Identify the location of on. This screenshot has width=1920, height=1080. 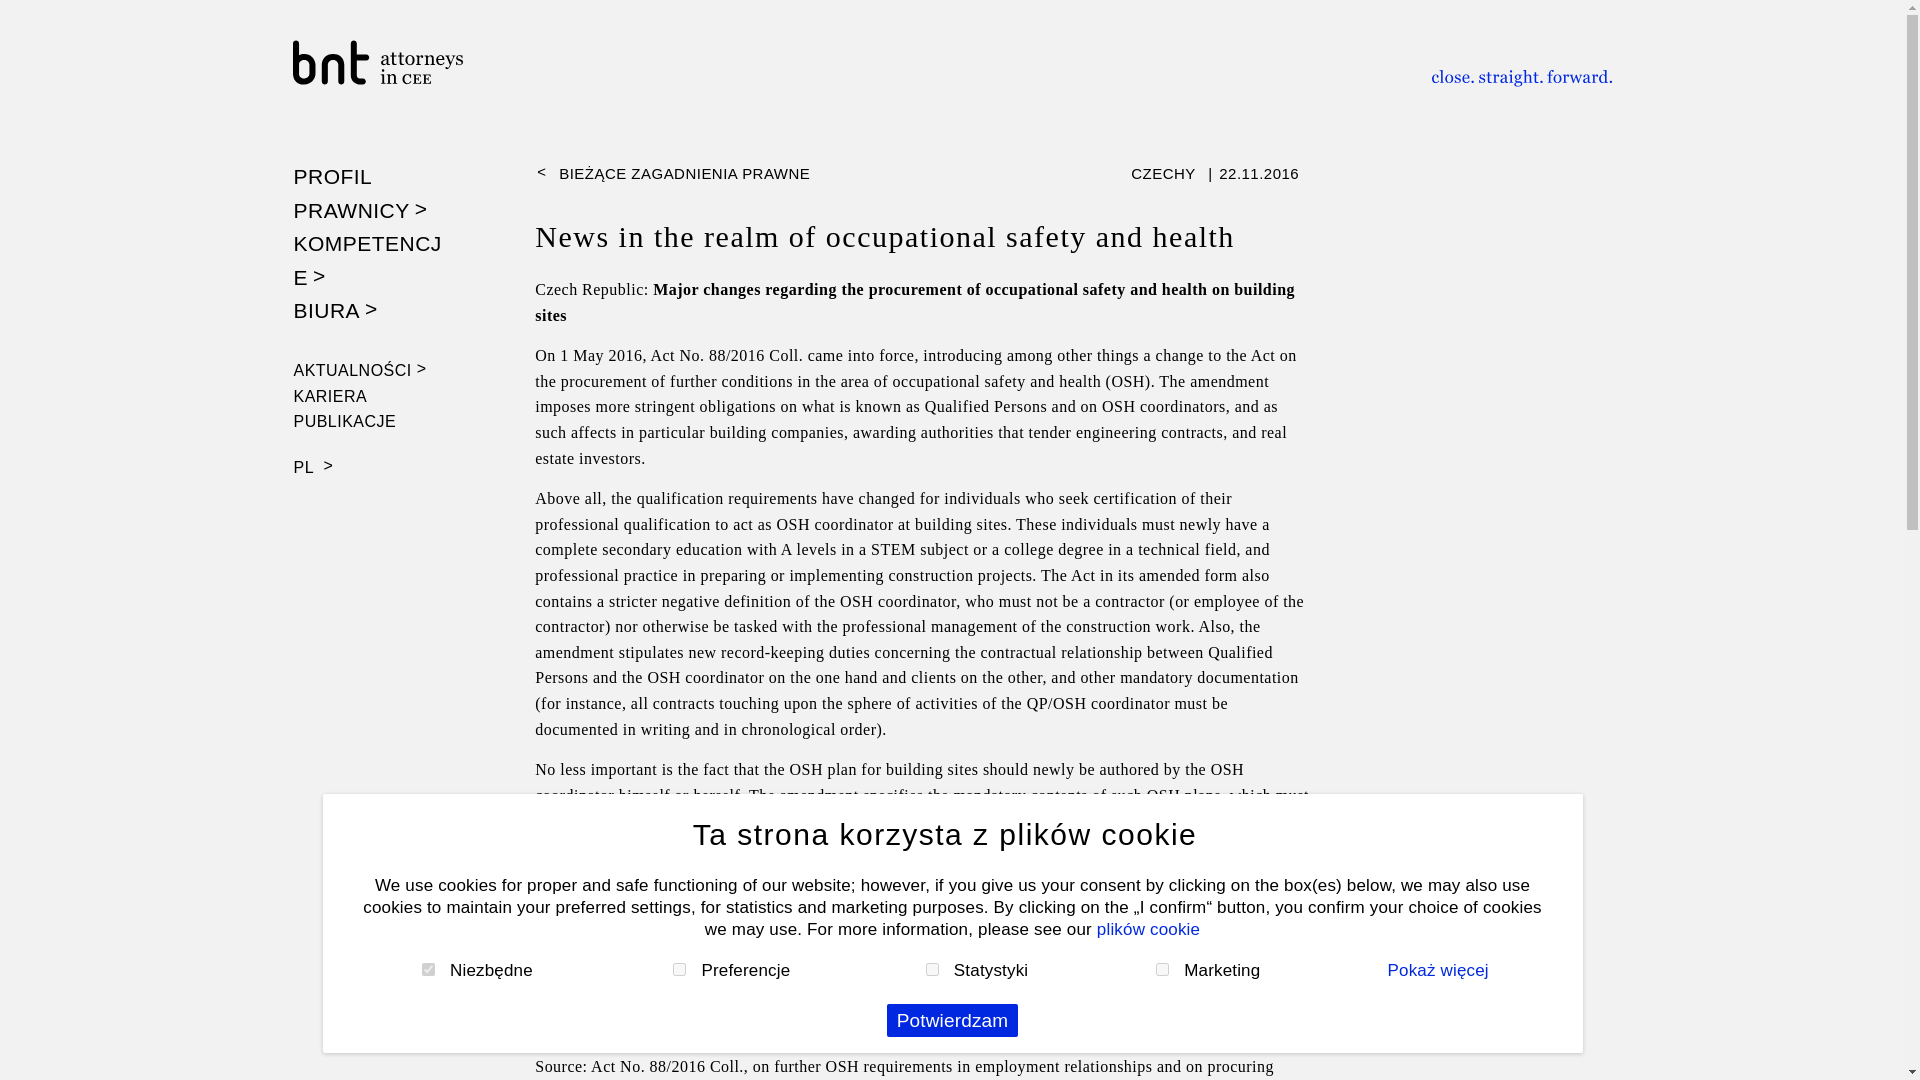
(932, 970).